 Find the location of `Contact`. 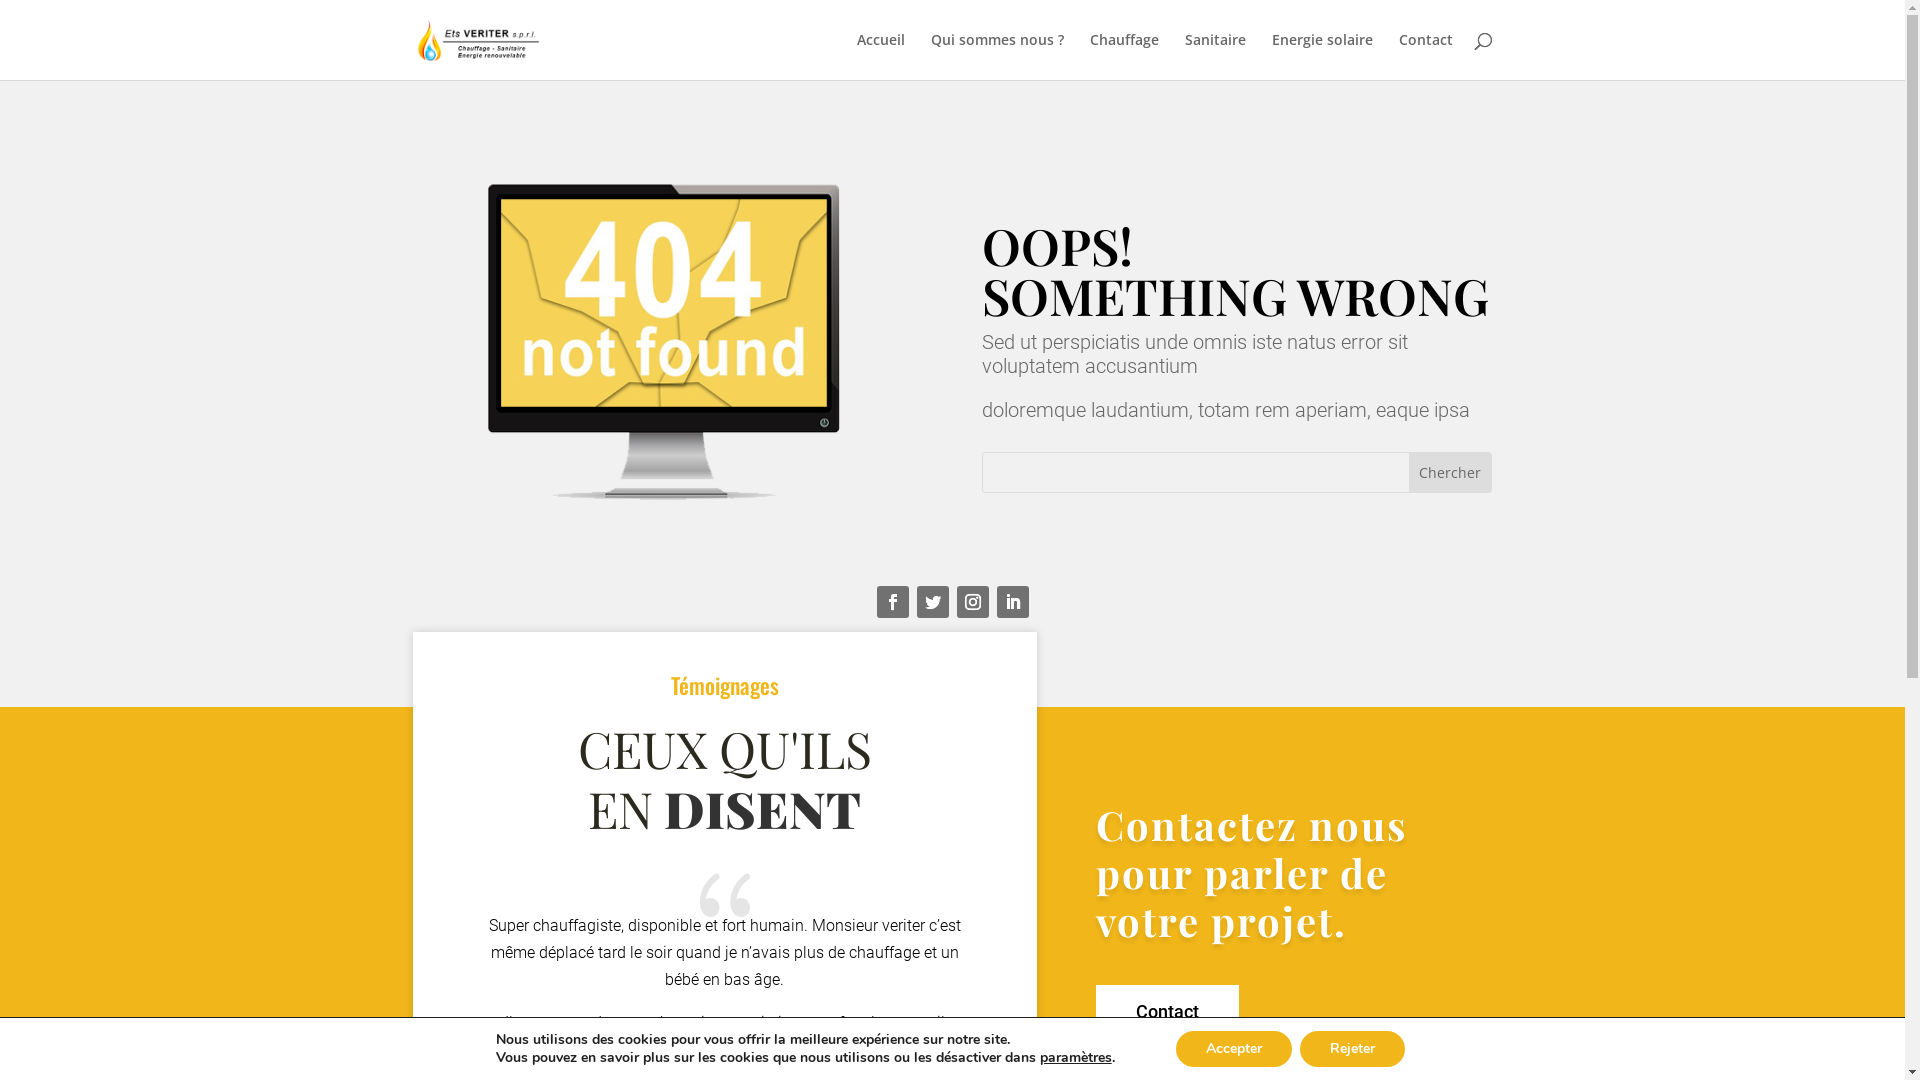

Contact is located at coordinates (1425, 56).